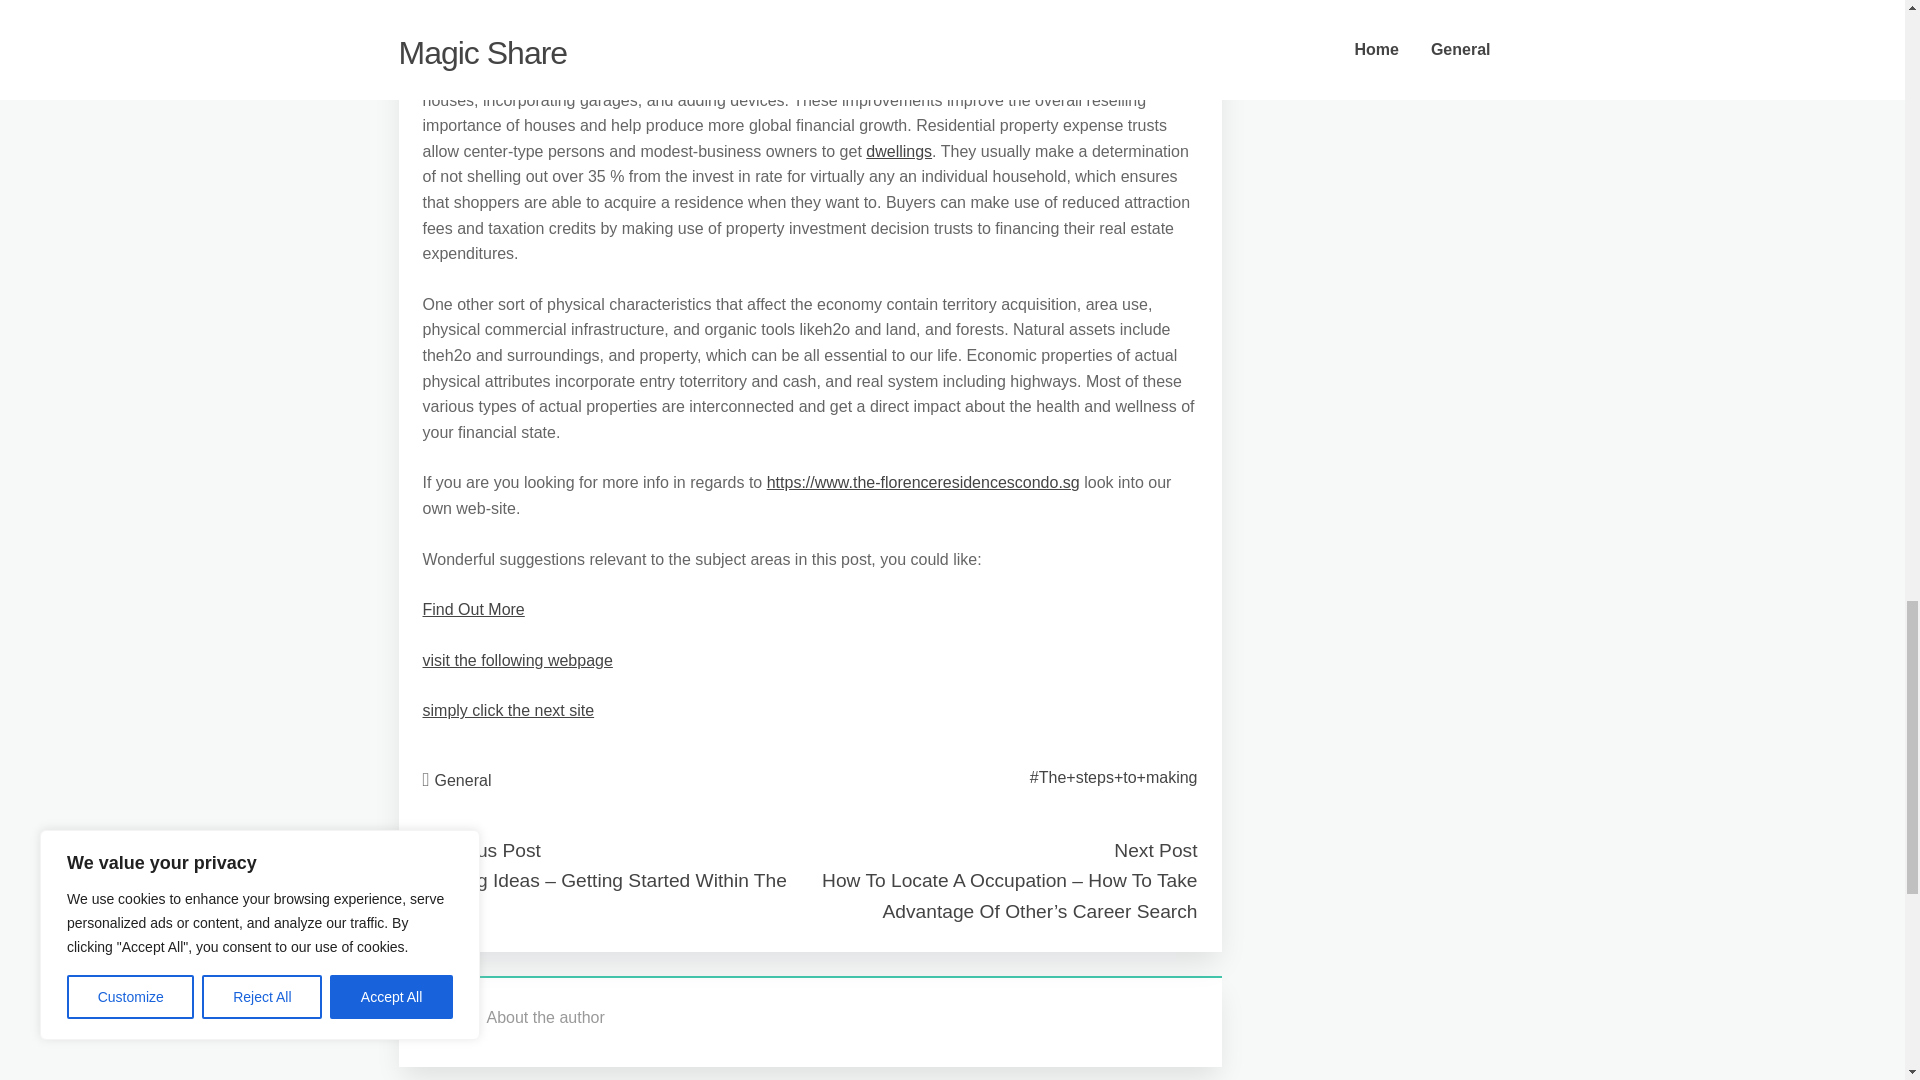  What do you see at coordinates (508, 710) in the screenshot?
I see `simply click the next site` at bounding box center [508, 710].